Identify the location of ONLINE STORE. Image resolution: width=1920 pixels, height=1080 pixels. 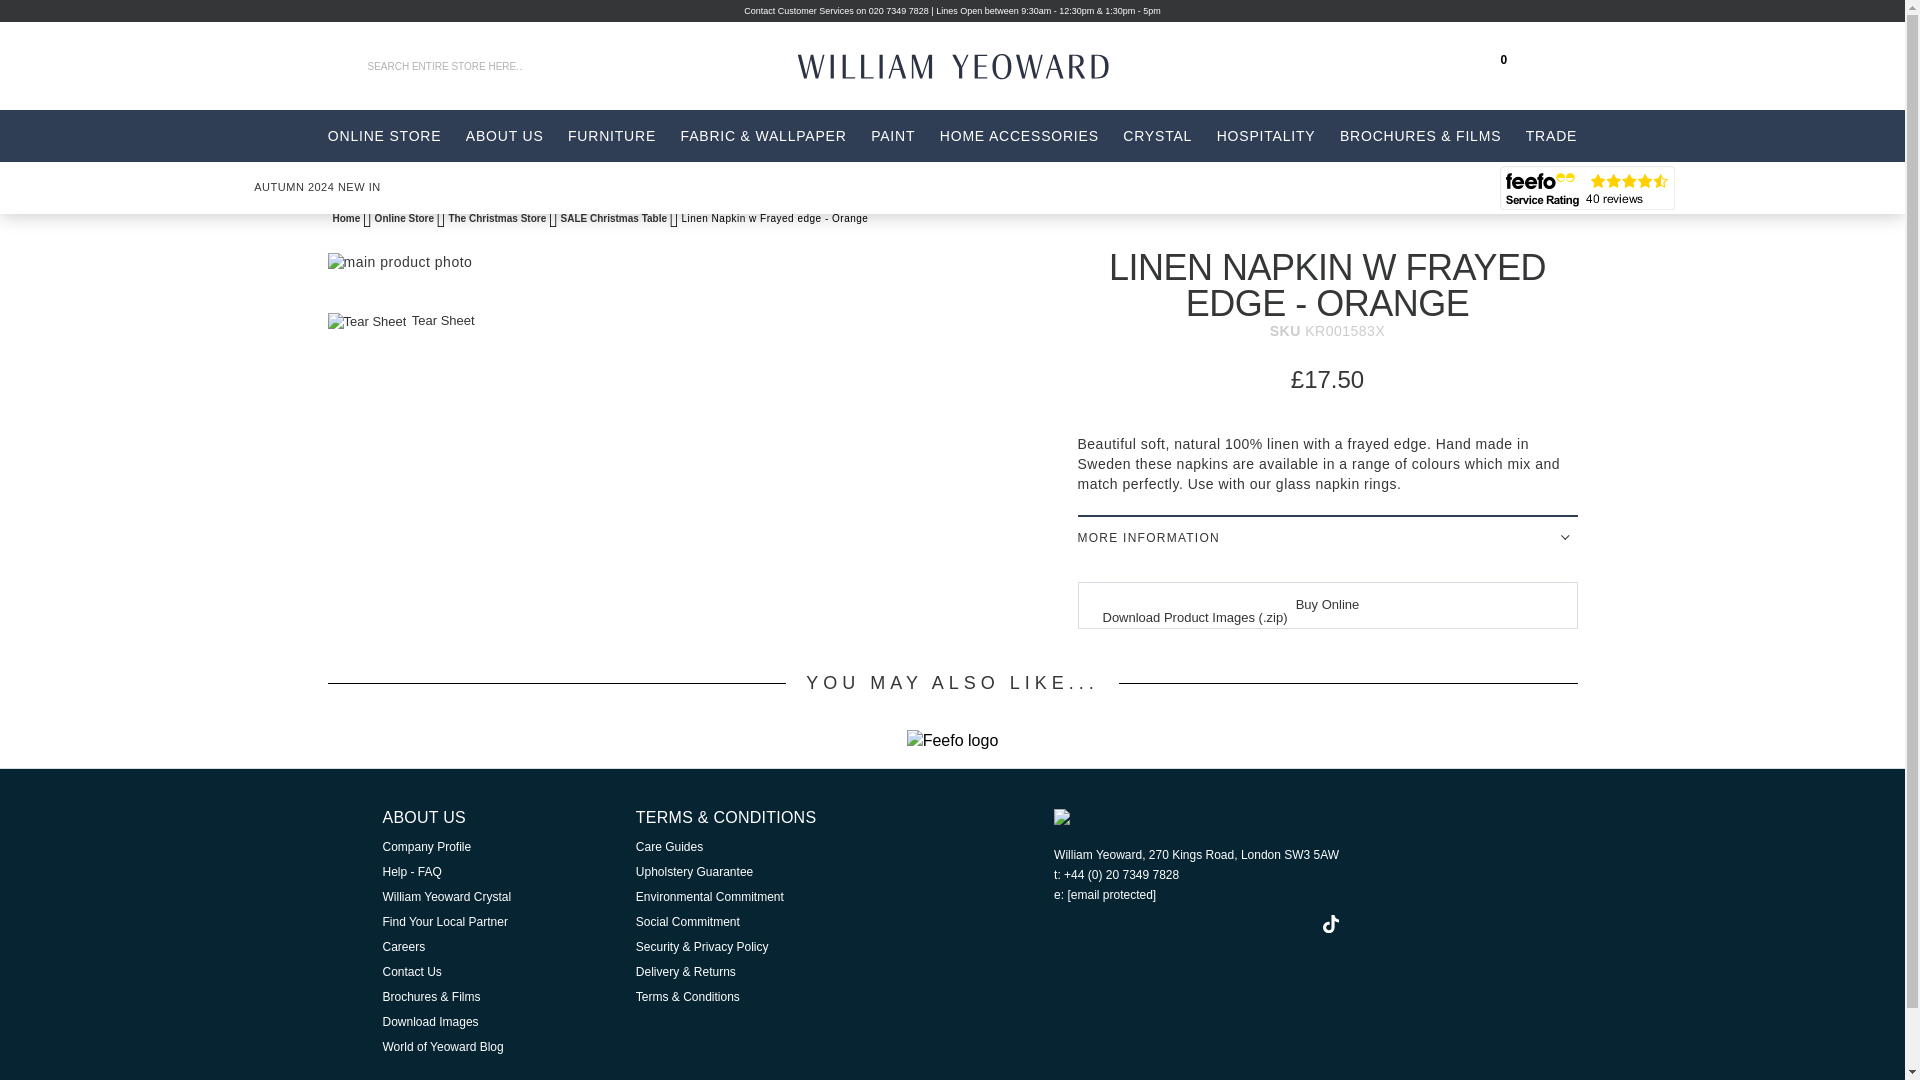
(384, 136).